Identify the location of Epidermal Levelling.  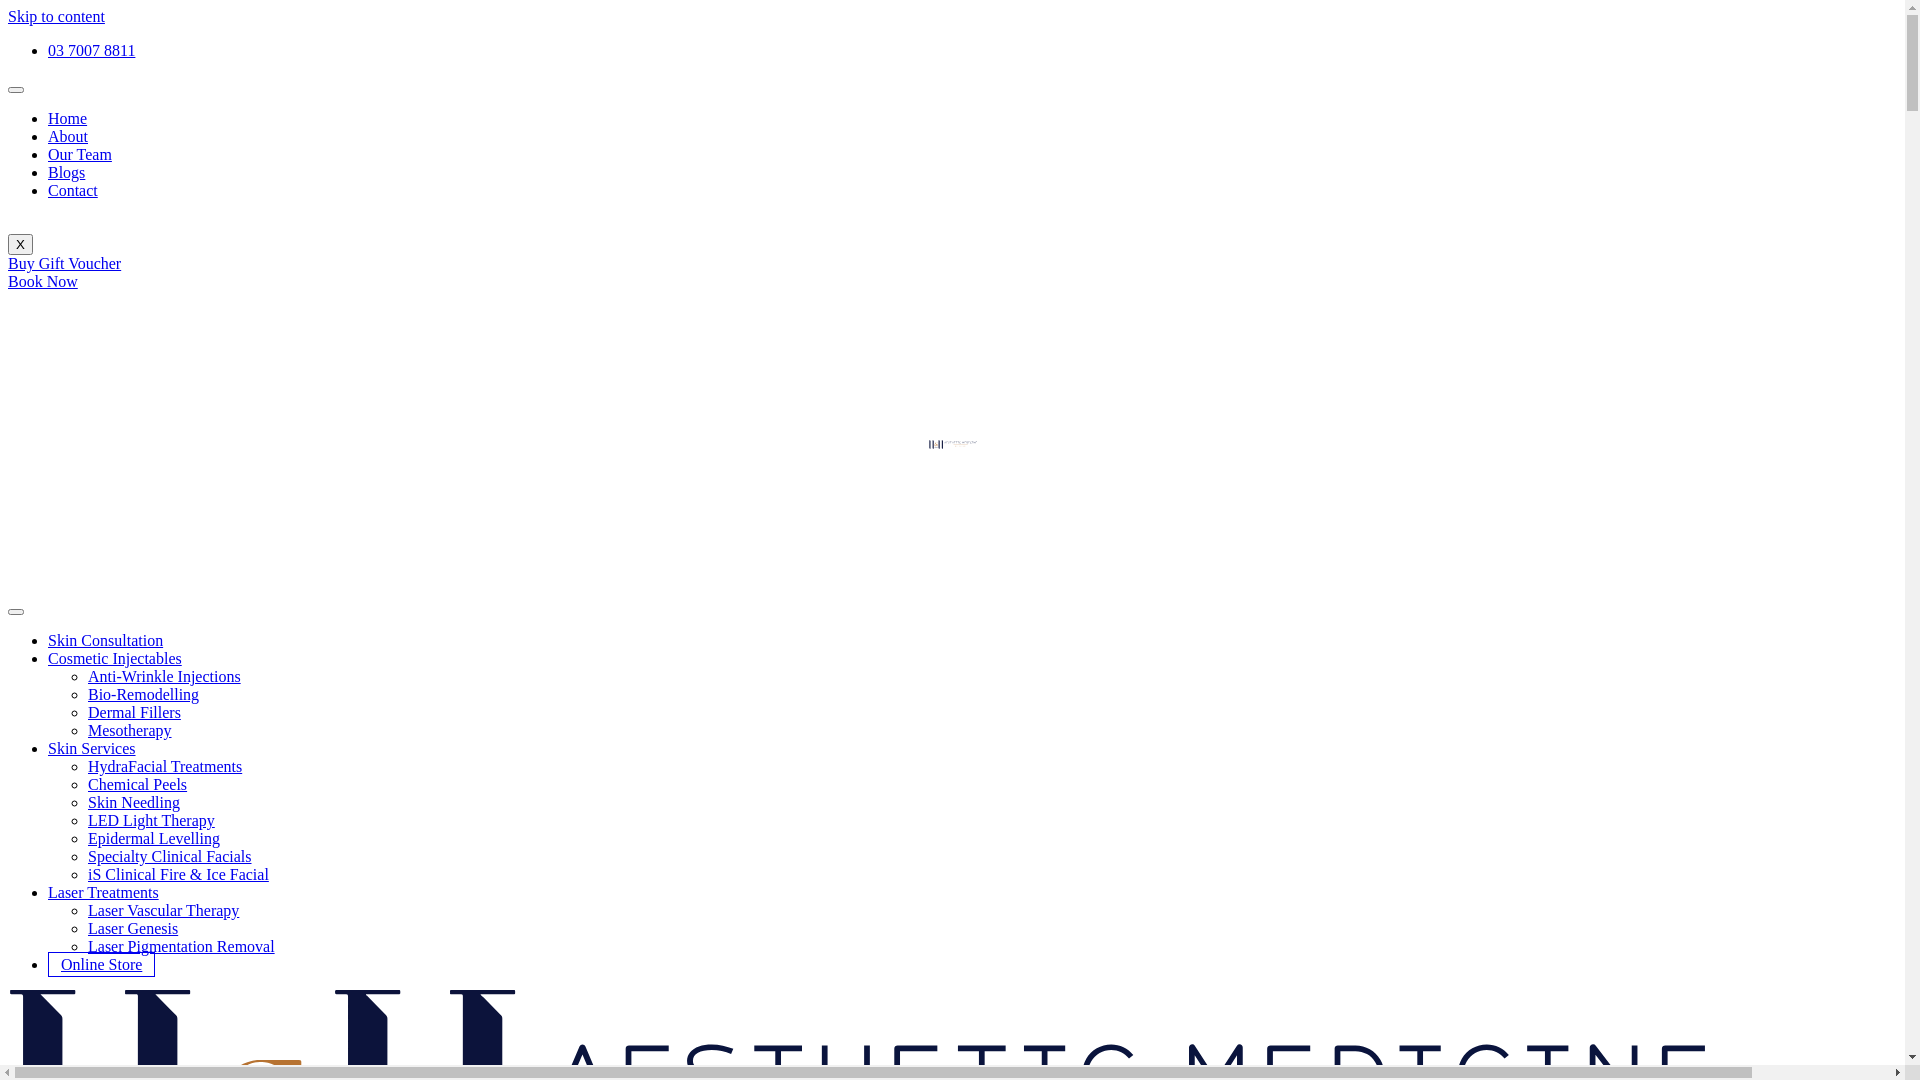
(154, 838).